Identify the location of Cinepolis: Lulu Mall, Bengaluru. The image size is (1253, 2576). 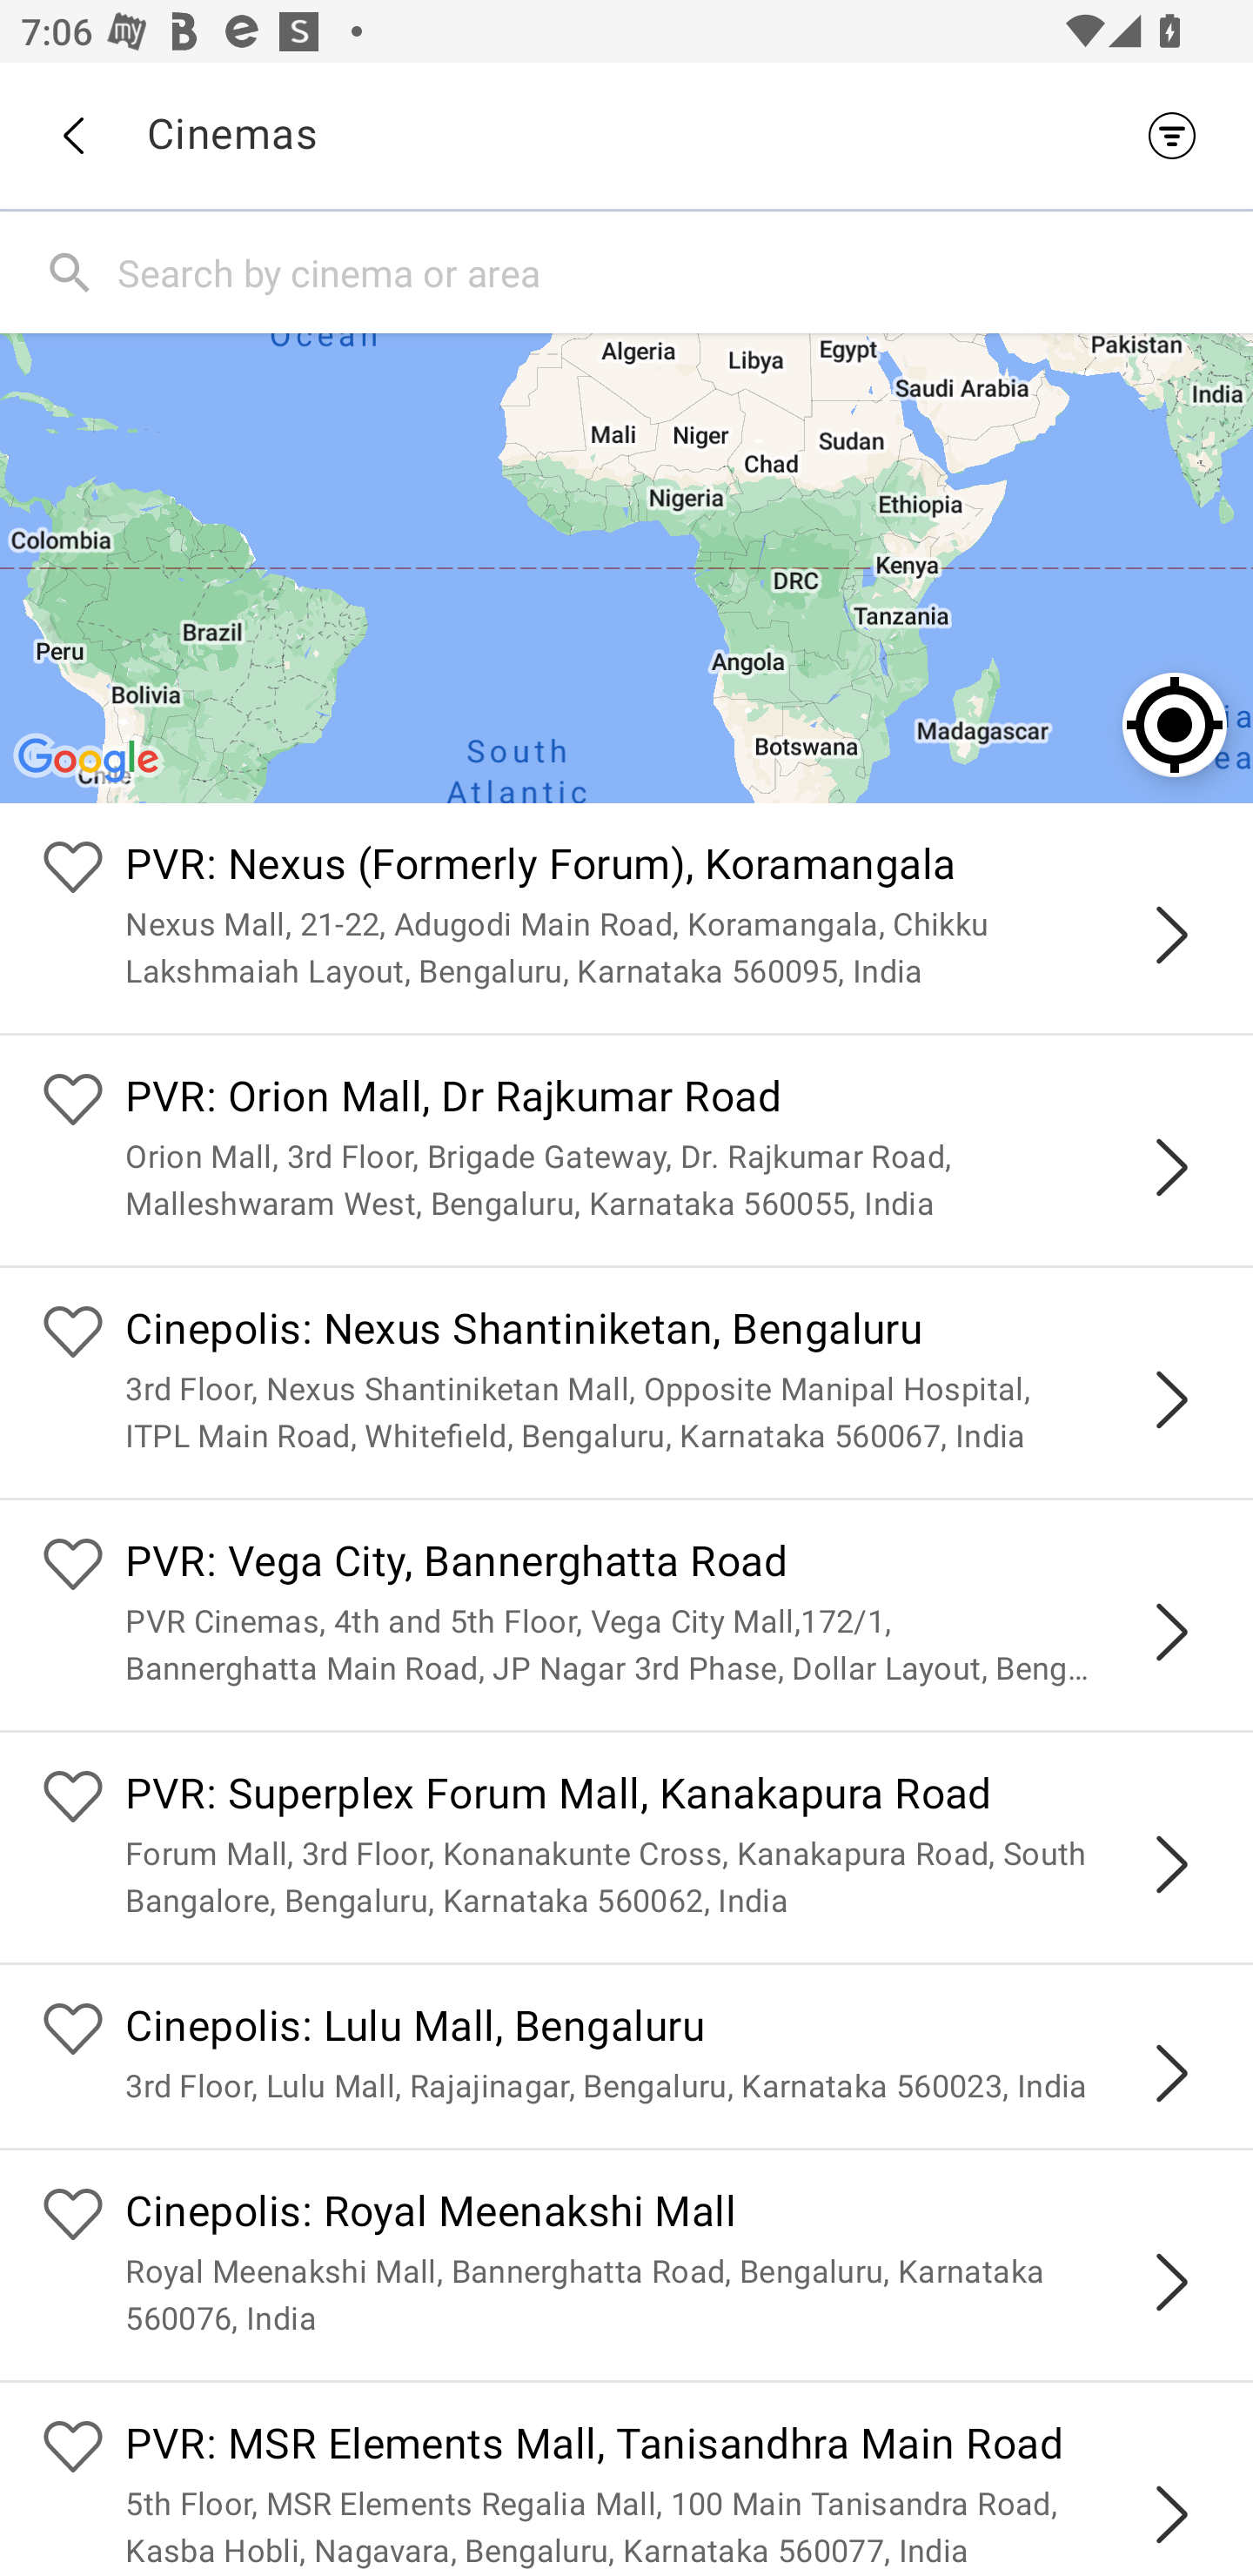
(668, 2029).